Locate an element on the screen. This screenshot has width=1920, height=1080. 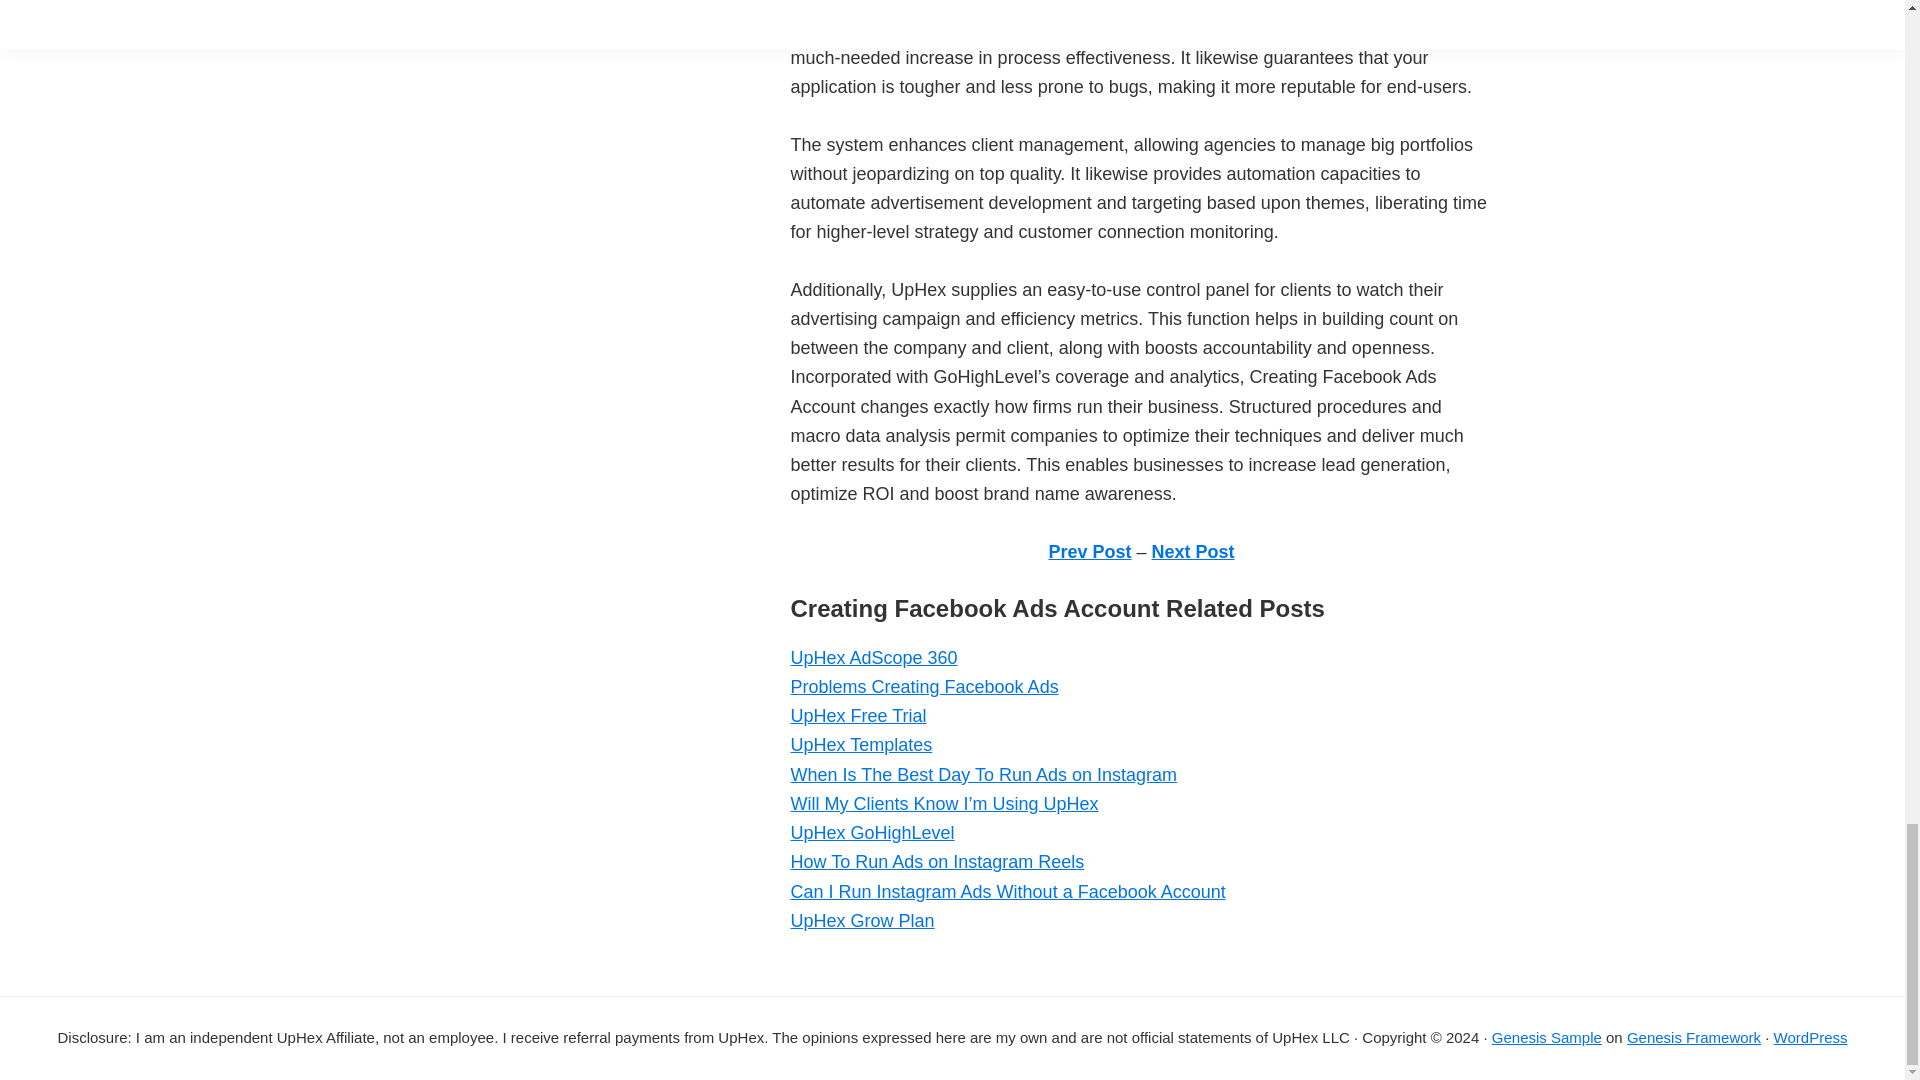
Can I Run Instagram Ads Without a Facebook Account is located at coordinates (1006, 892).